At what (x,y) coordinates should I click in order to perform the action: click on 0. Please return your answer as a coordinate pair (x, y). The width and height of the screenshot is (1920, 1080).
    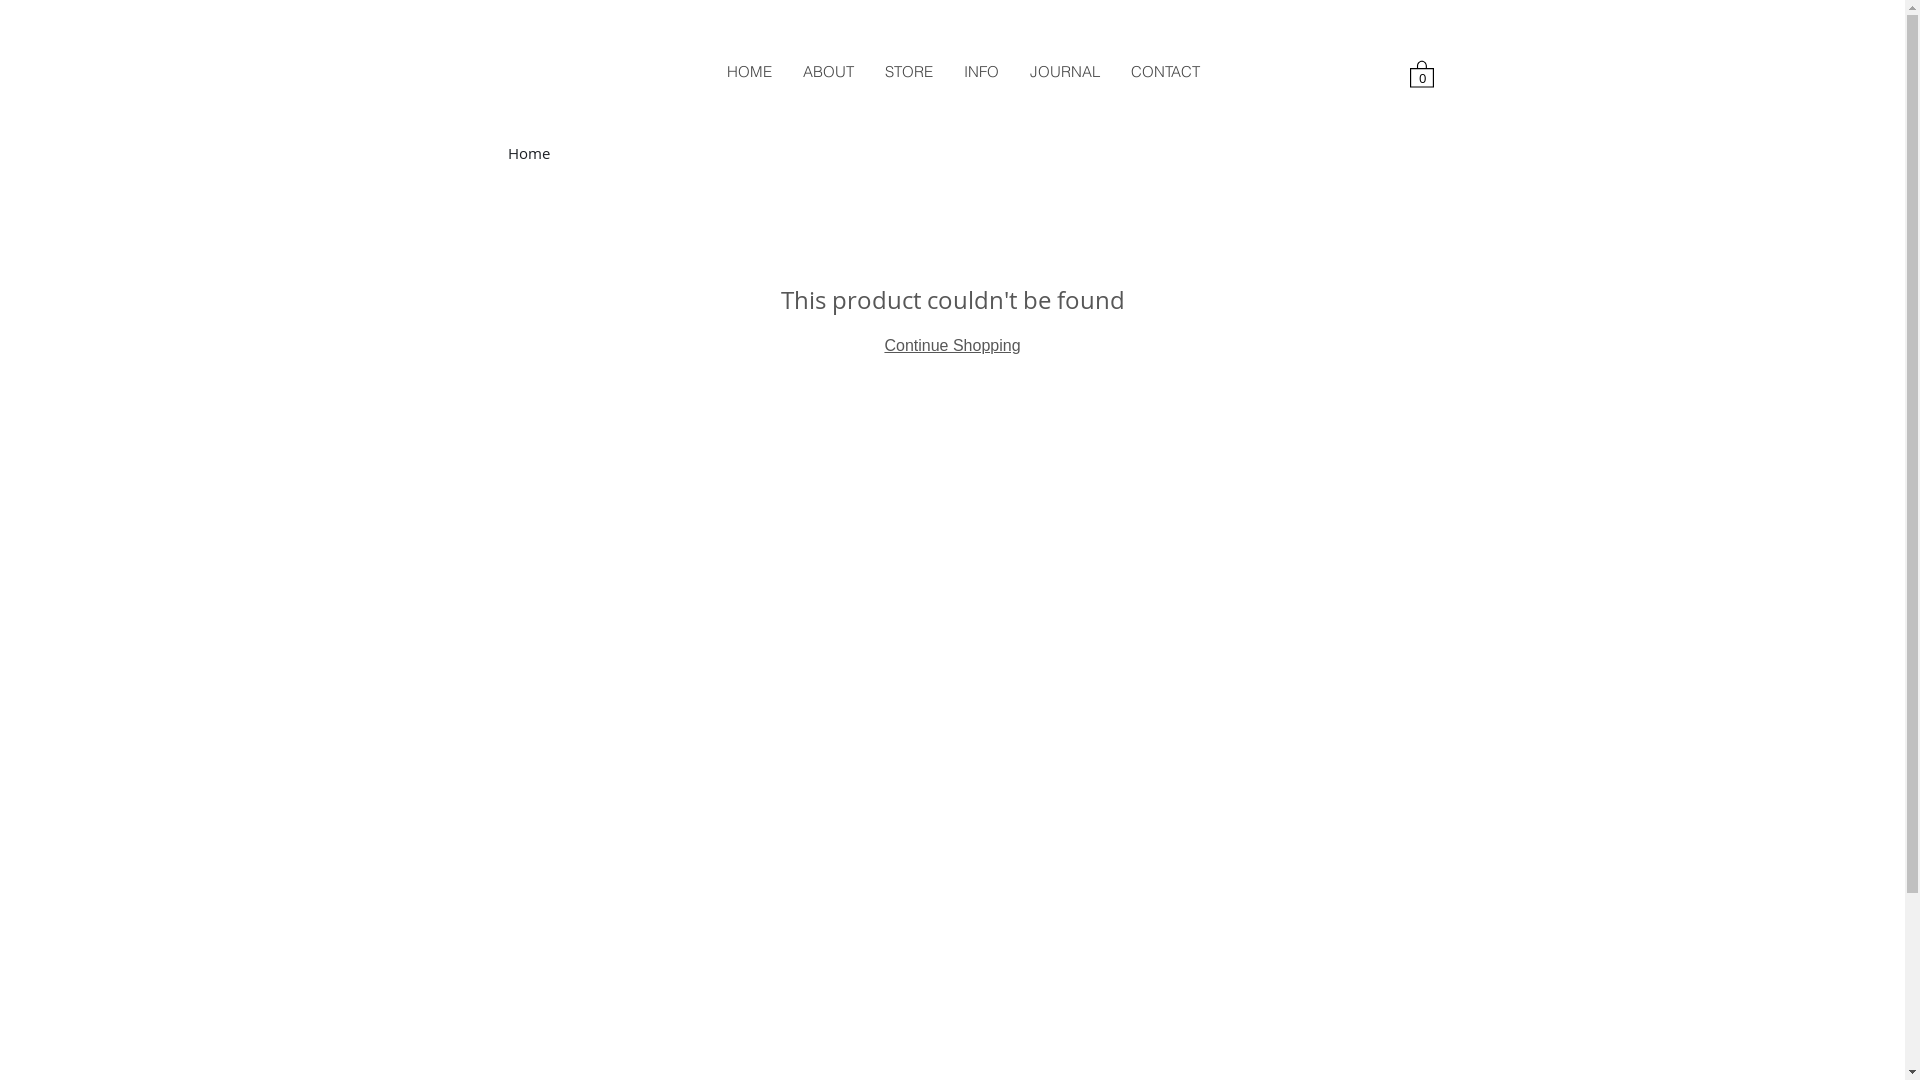
    Looking at the image, I should click on (1422, 74).